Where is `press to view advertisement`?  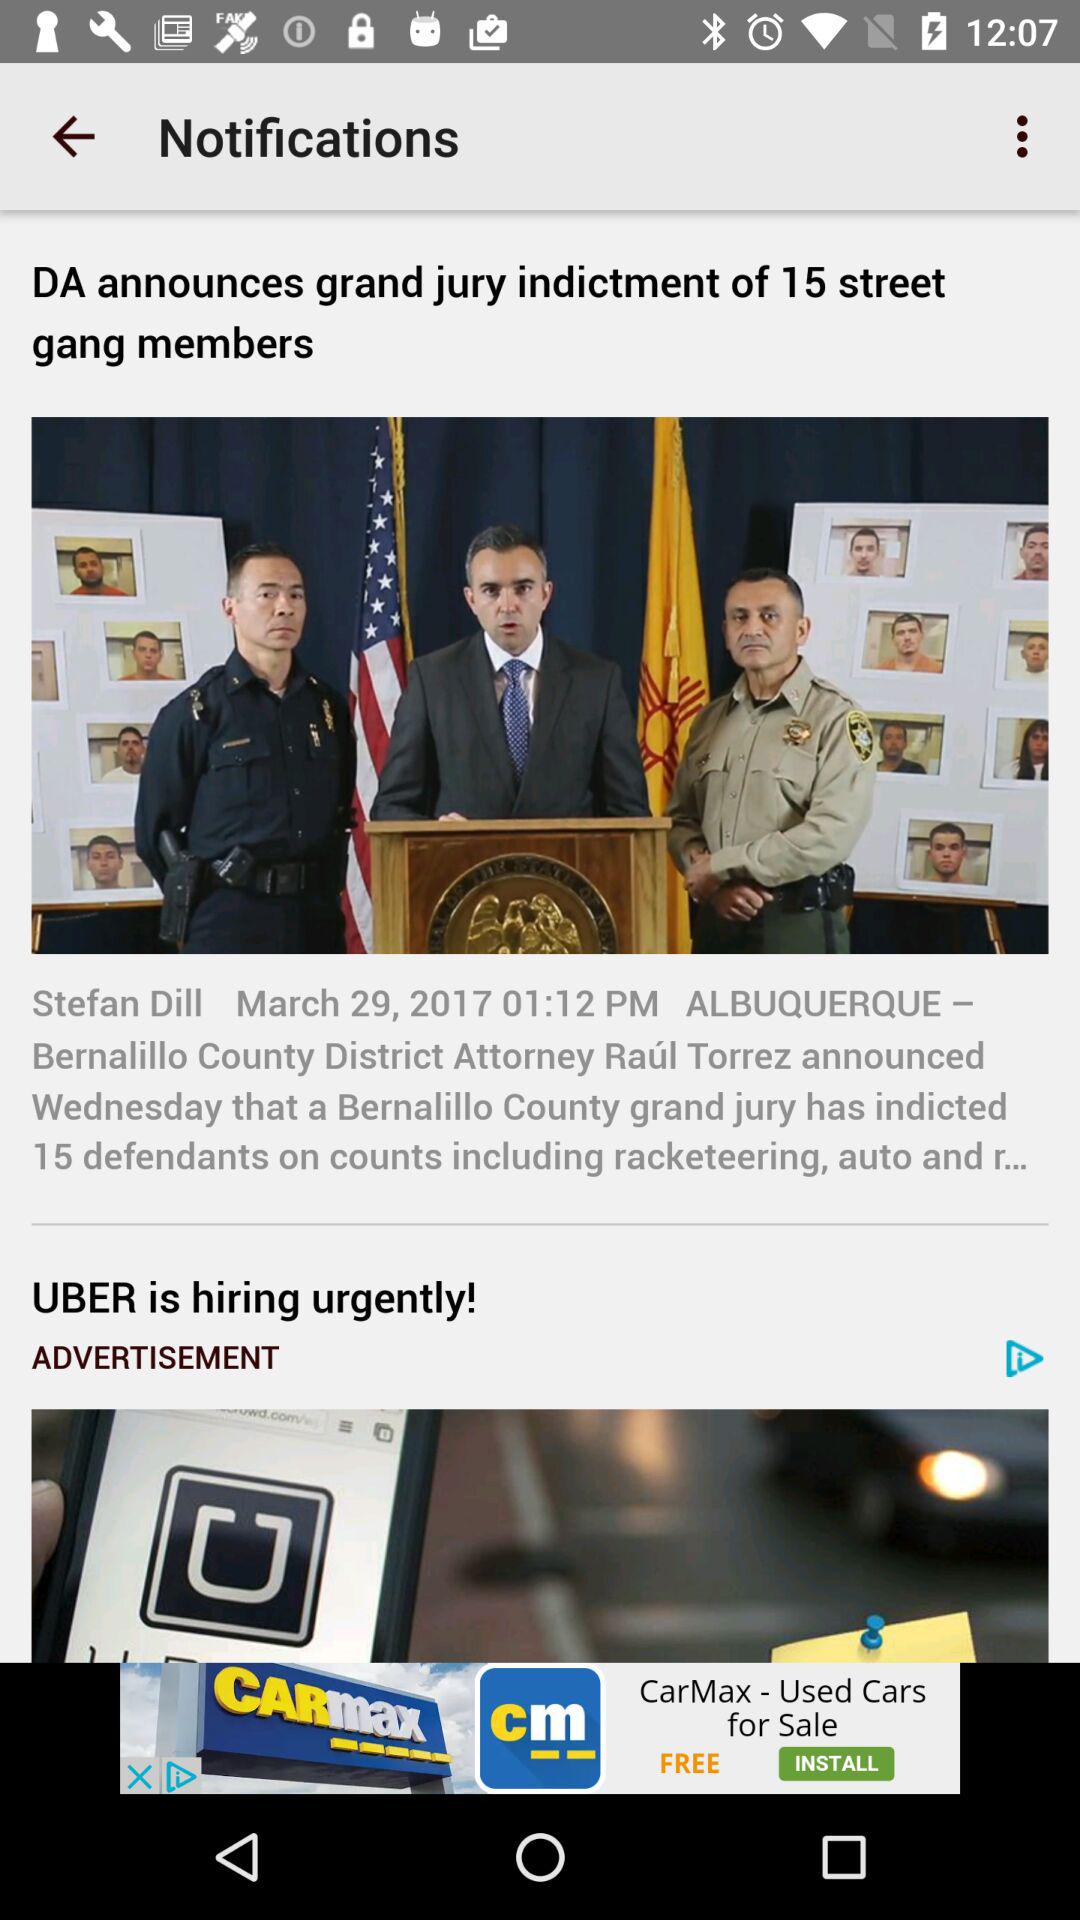 press to view advertisement is located at coordinates (540, 1728).